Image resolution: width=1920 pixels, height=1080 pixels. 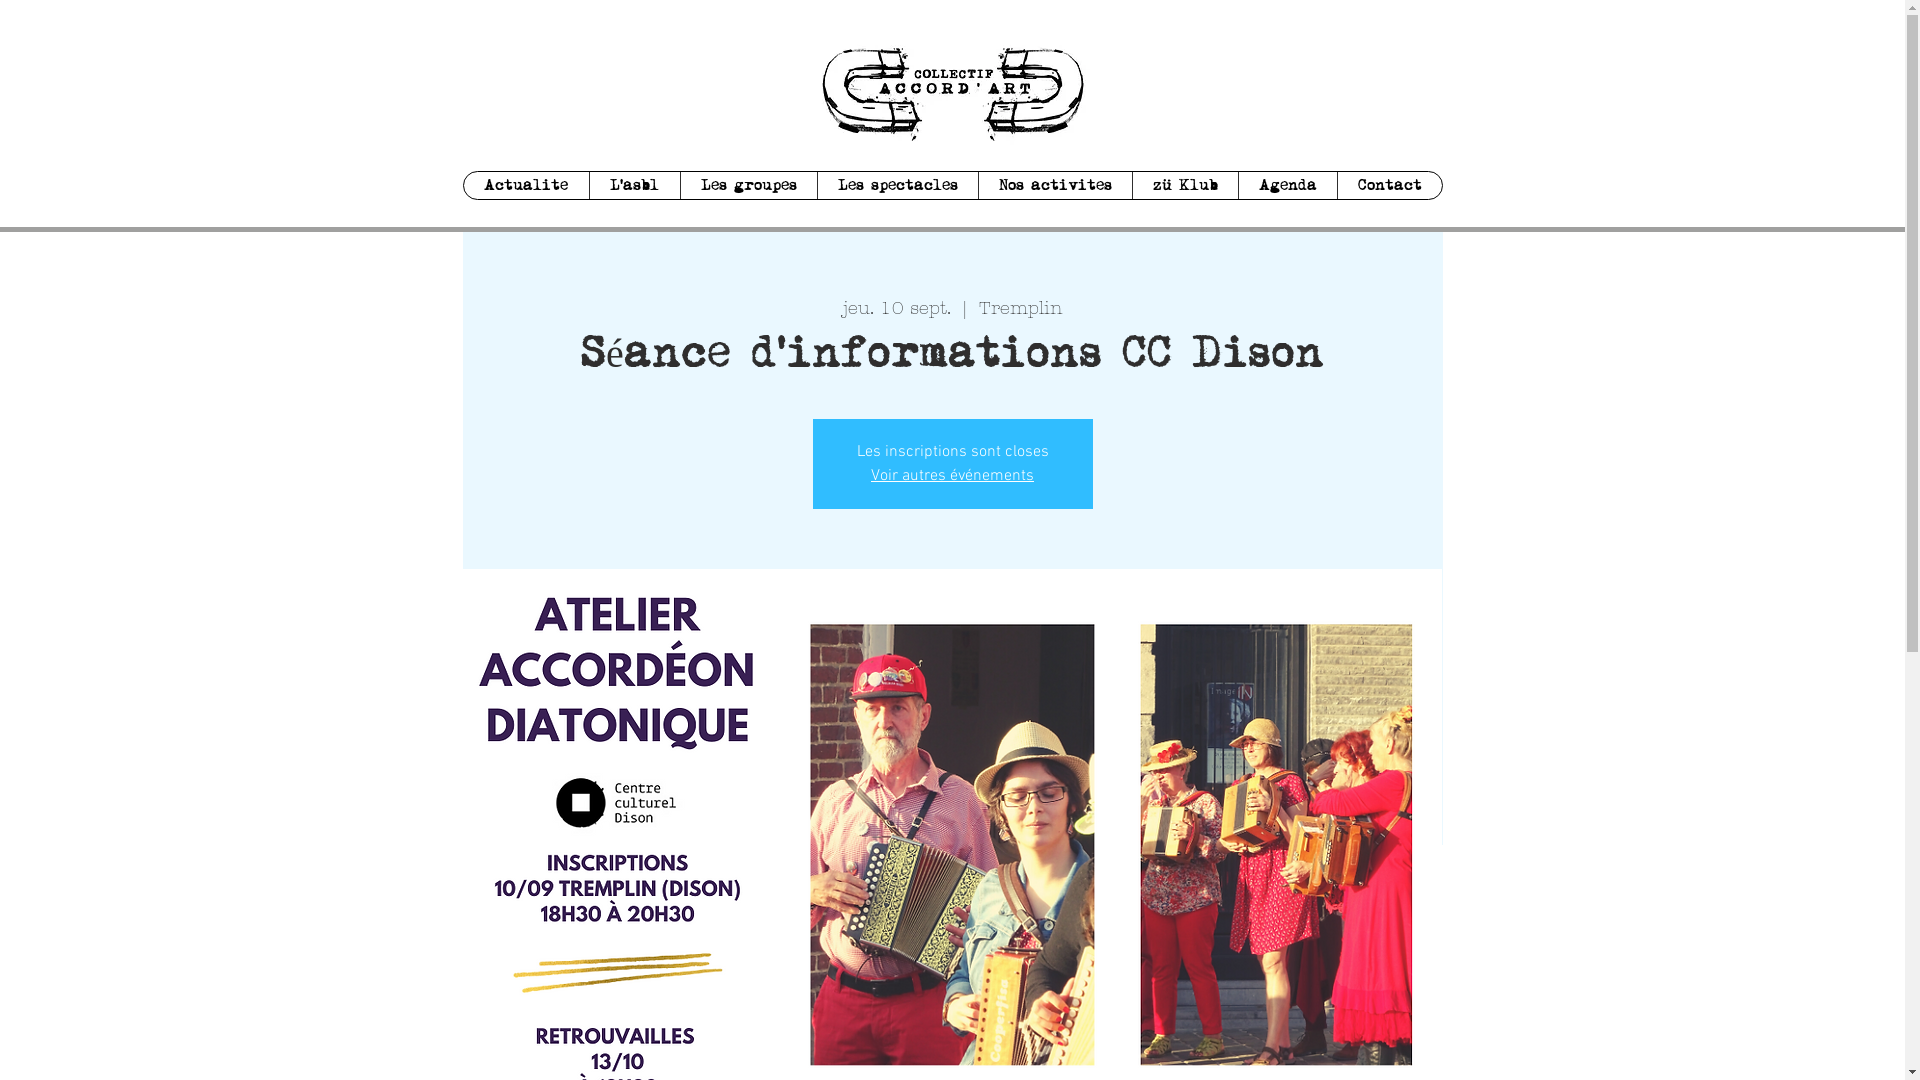 What do you see at coordinates (526, 186) in the screenshot?
I see `Actualite` at bounding box center [526, 186].